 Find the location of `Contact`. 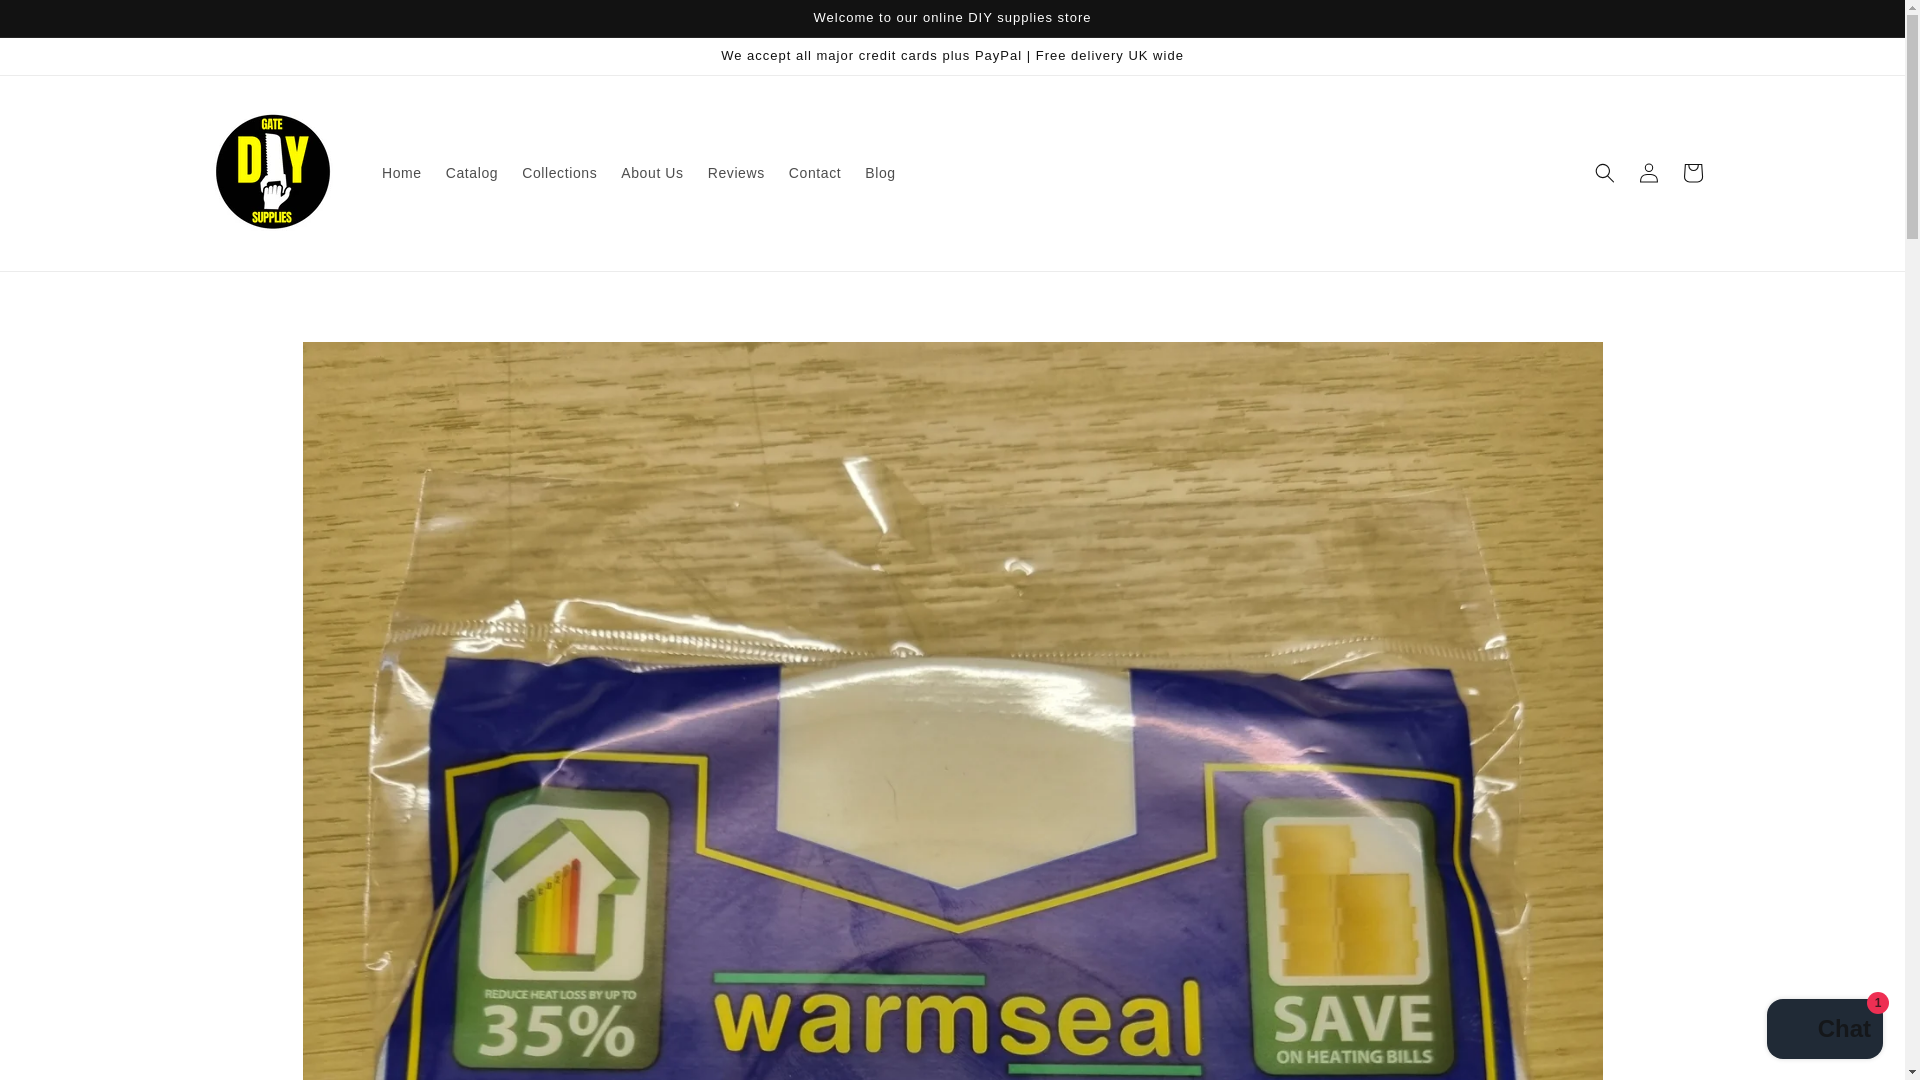

Contact is located at coordinates (814, 173).